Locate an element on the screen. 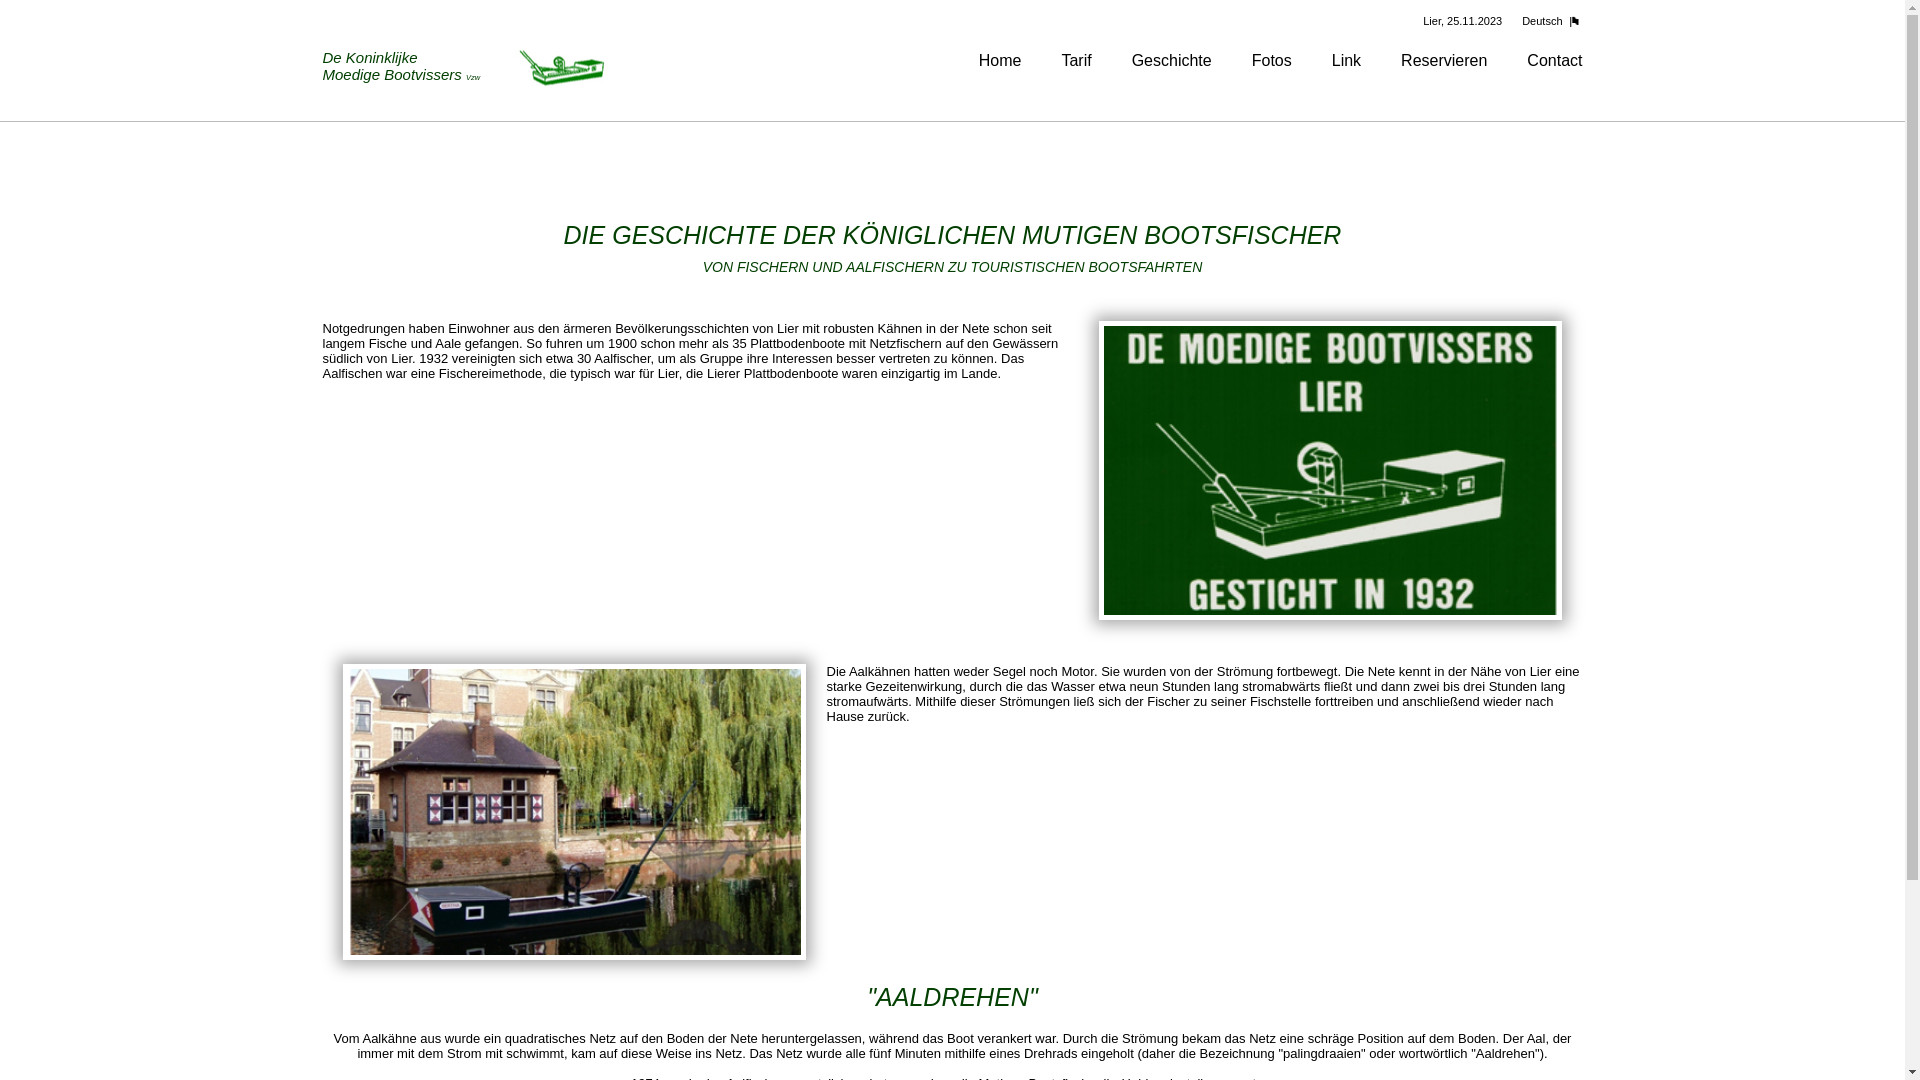  De Koninklijke
Moedige Bootvissers Vzw is located at coordinates (467, 68).